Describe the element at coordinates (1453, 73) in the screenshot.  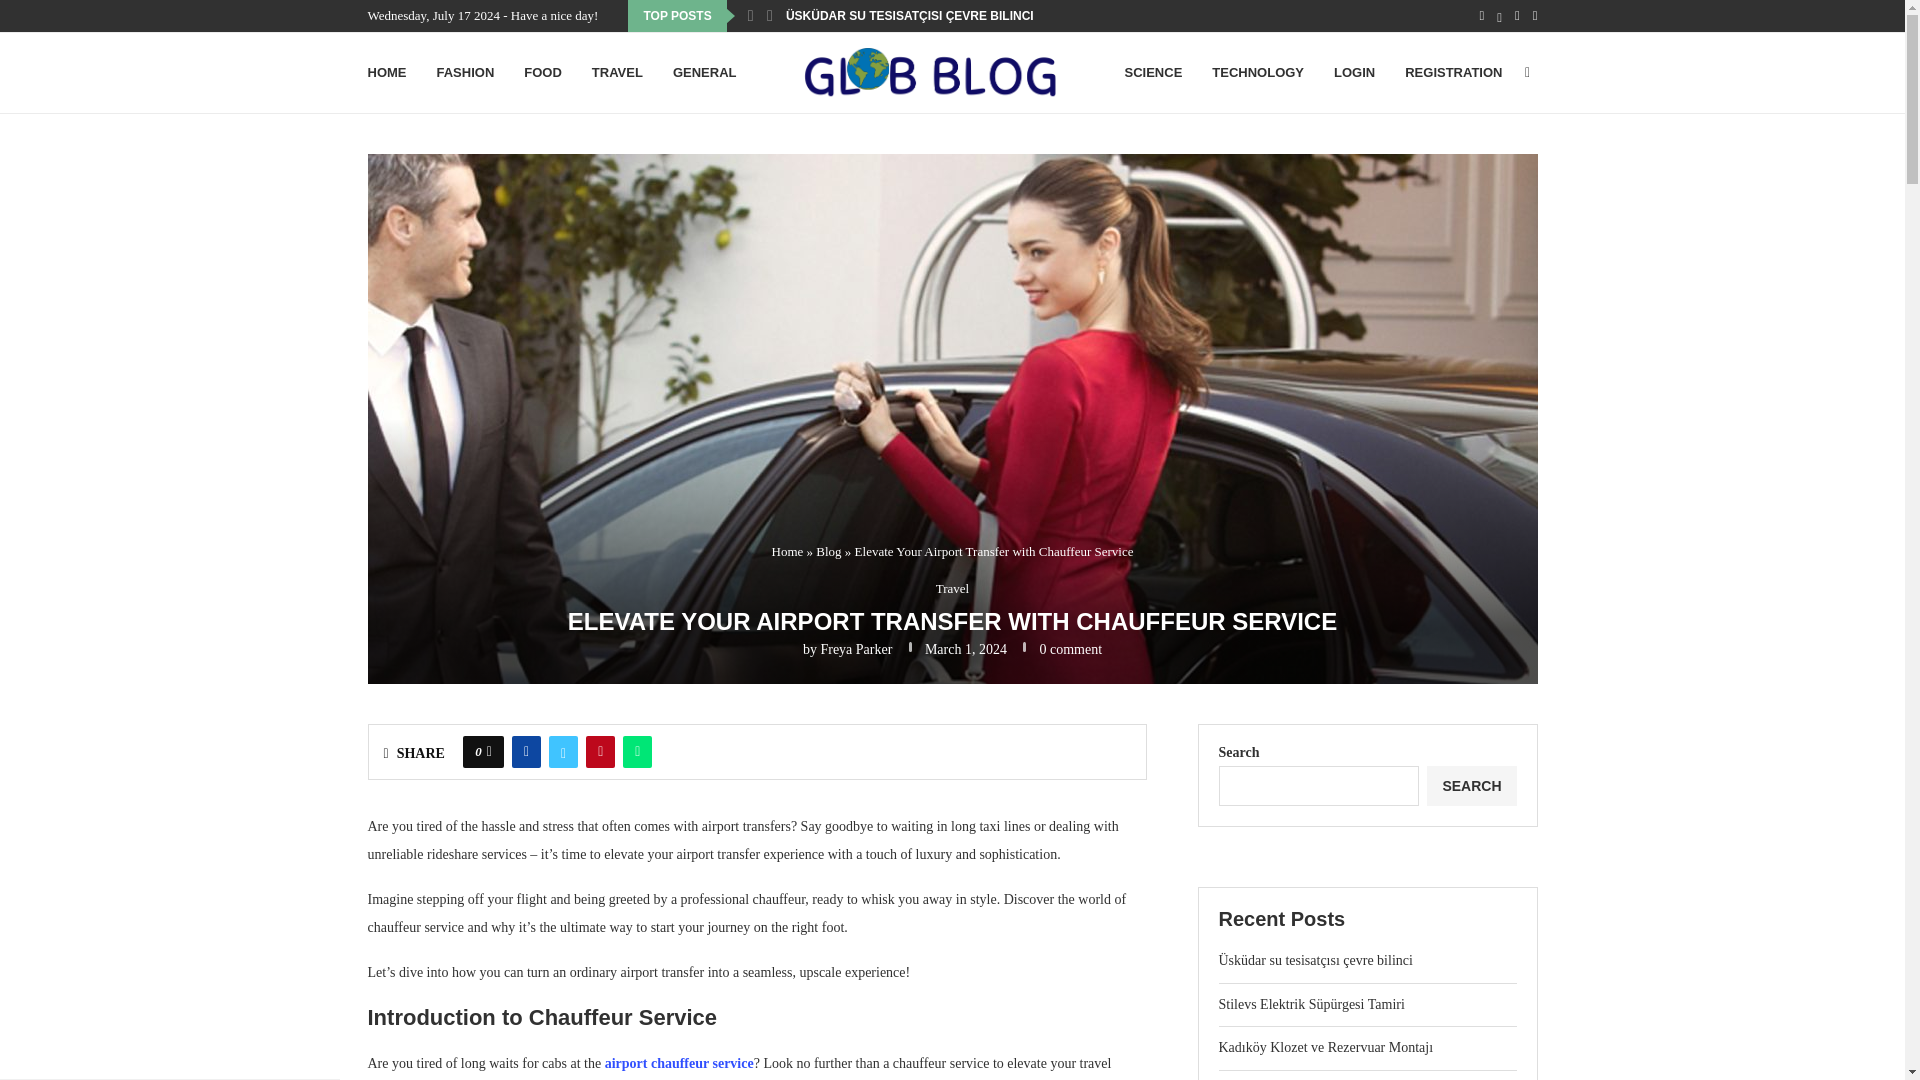
I see `REGISTRATION` at that location.